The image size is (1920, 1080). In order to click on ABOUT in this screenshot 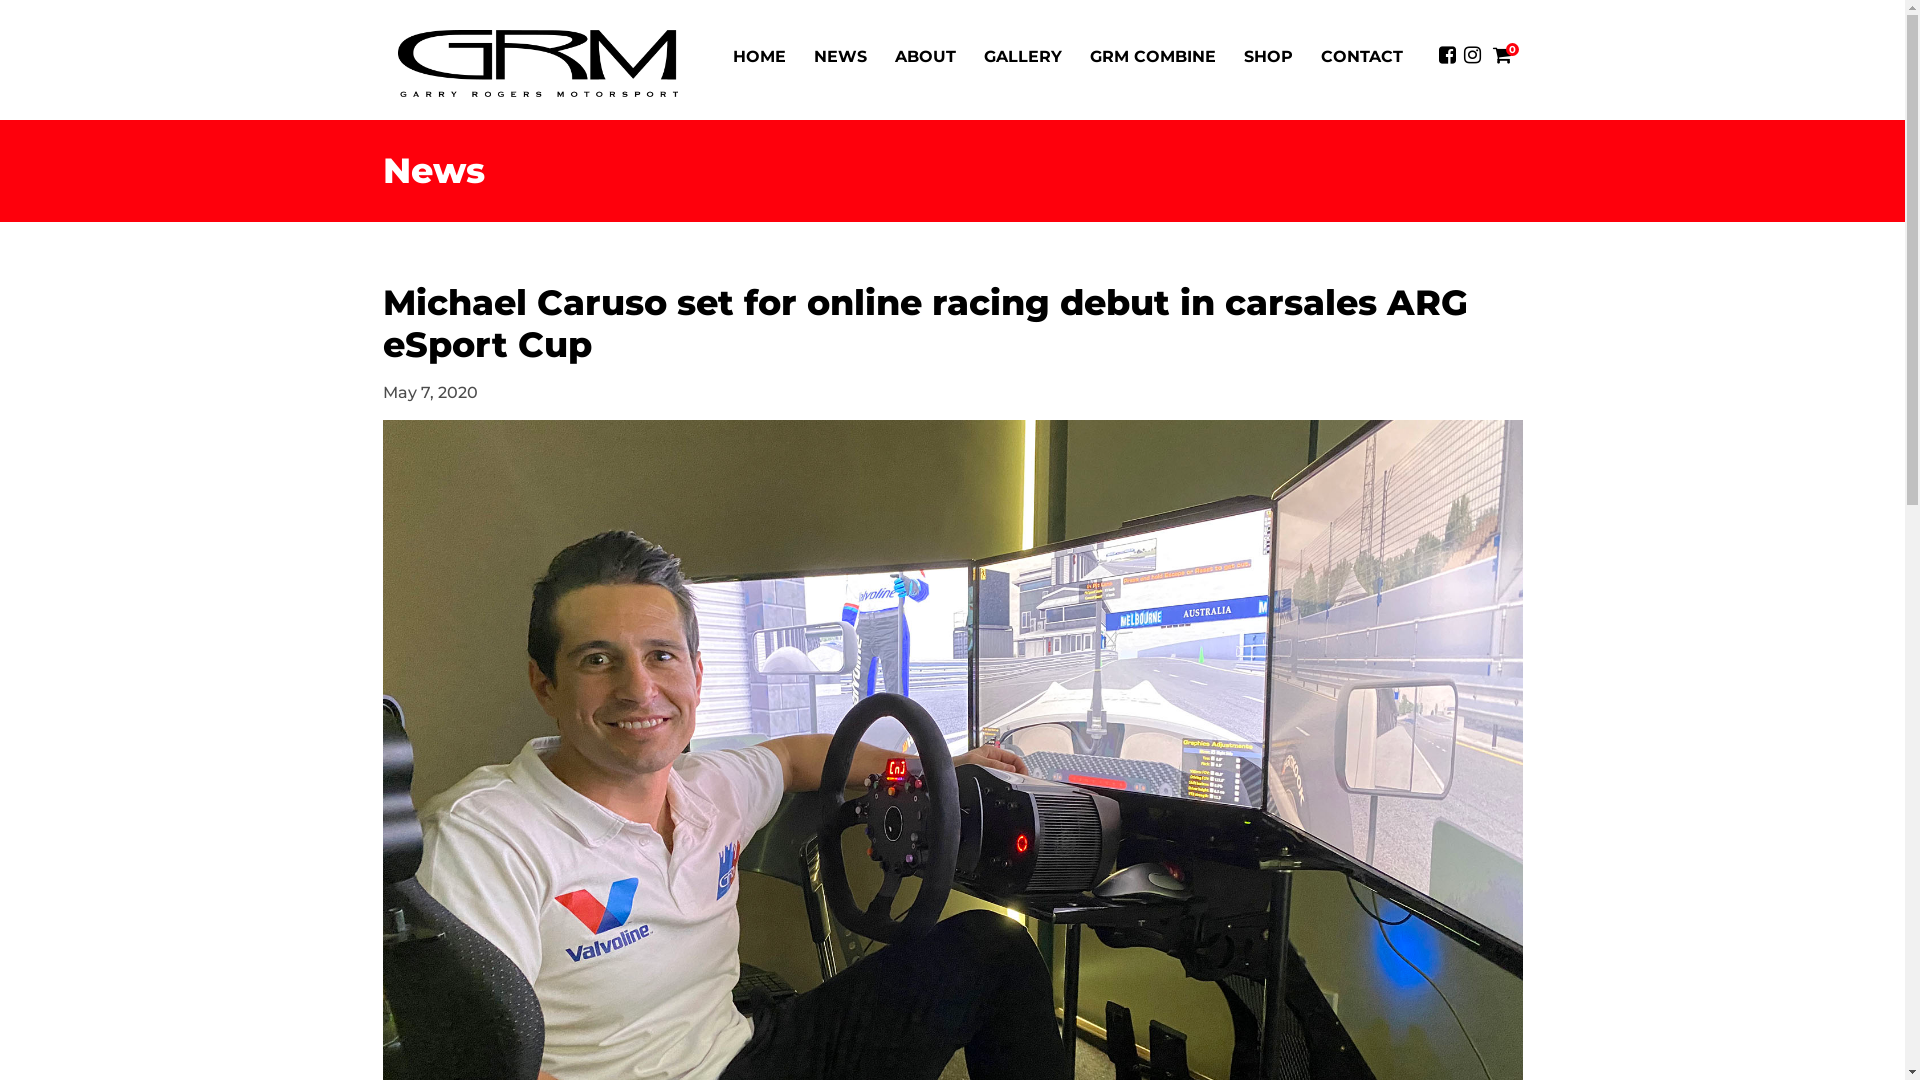, I will do `click(924, 57)`.